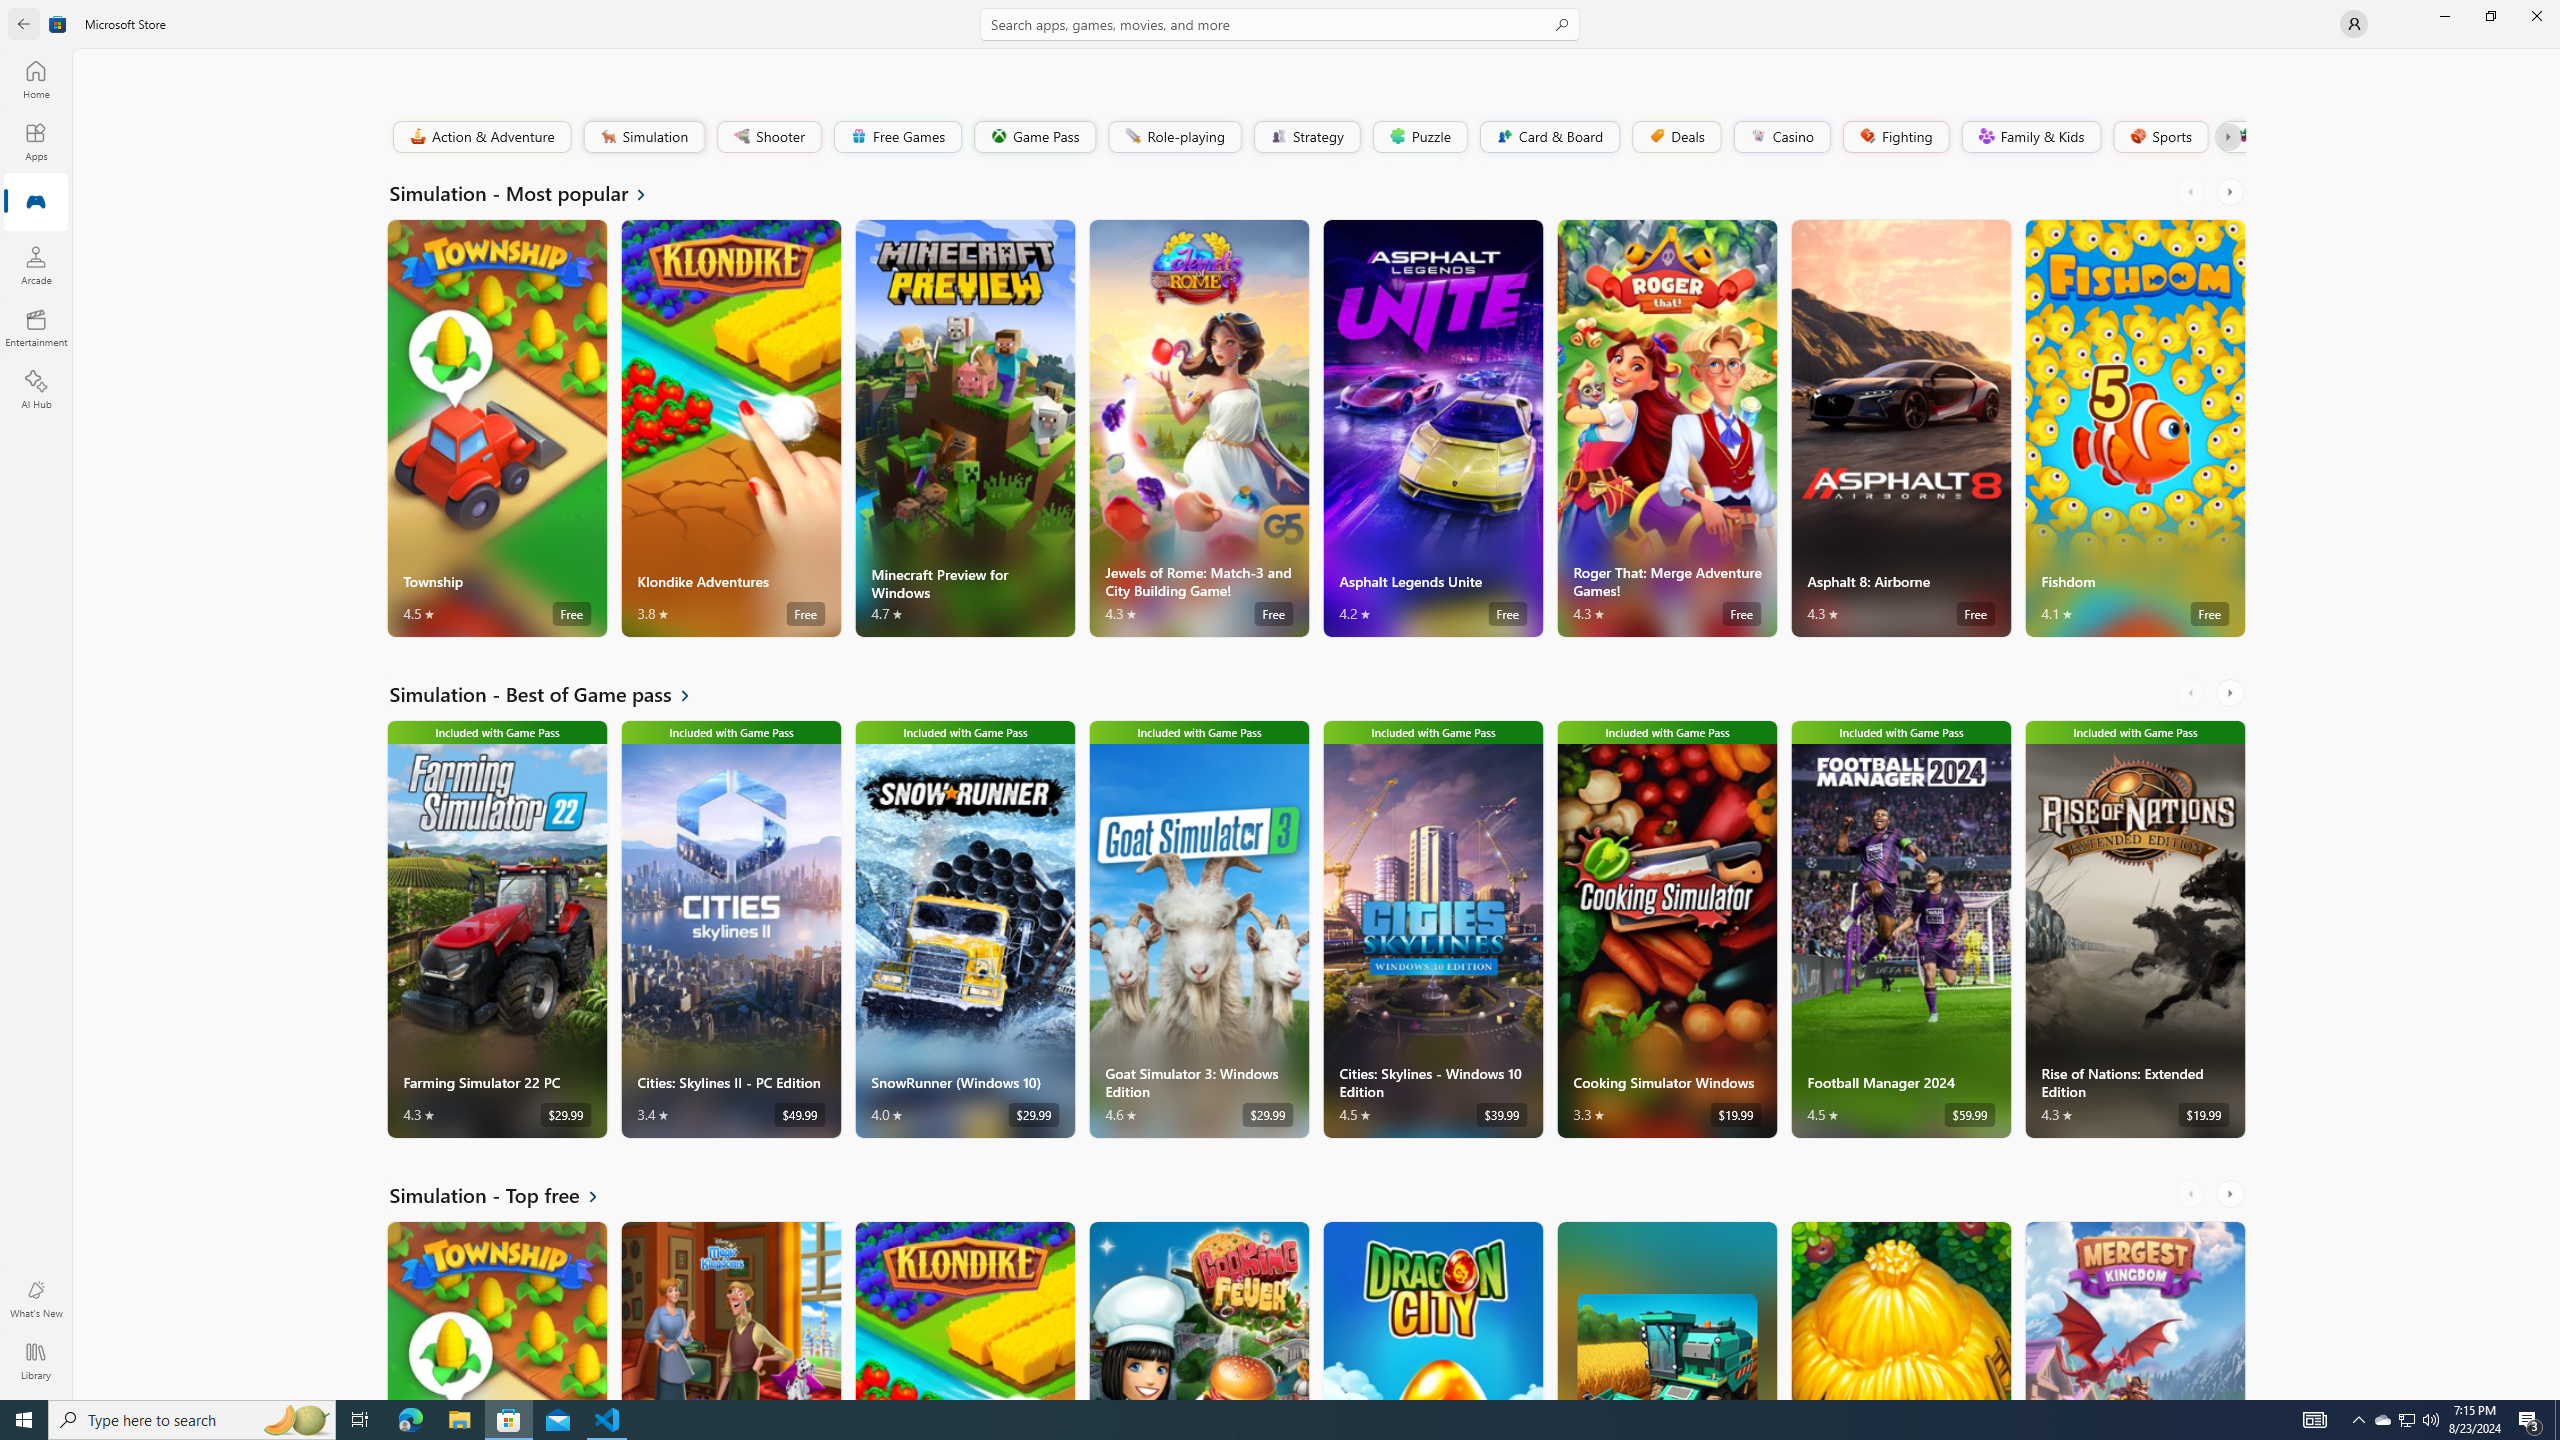  What do you see at coordinates (2192, 1193) in the screenshot?
I see `AutomationID: LeftScrollButton` at bounding box center [2192, 1193].